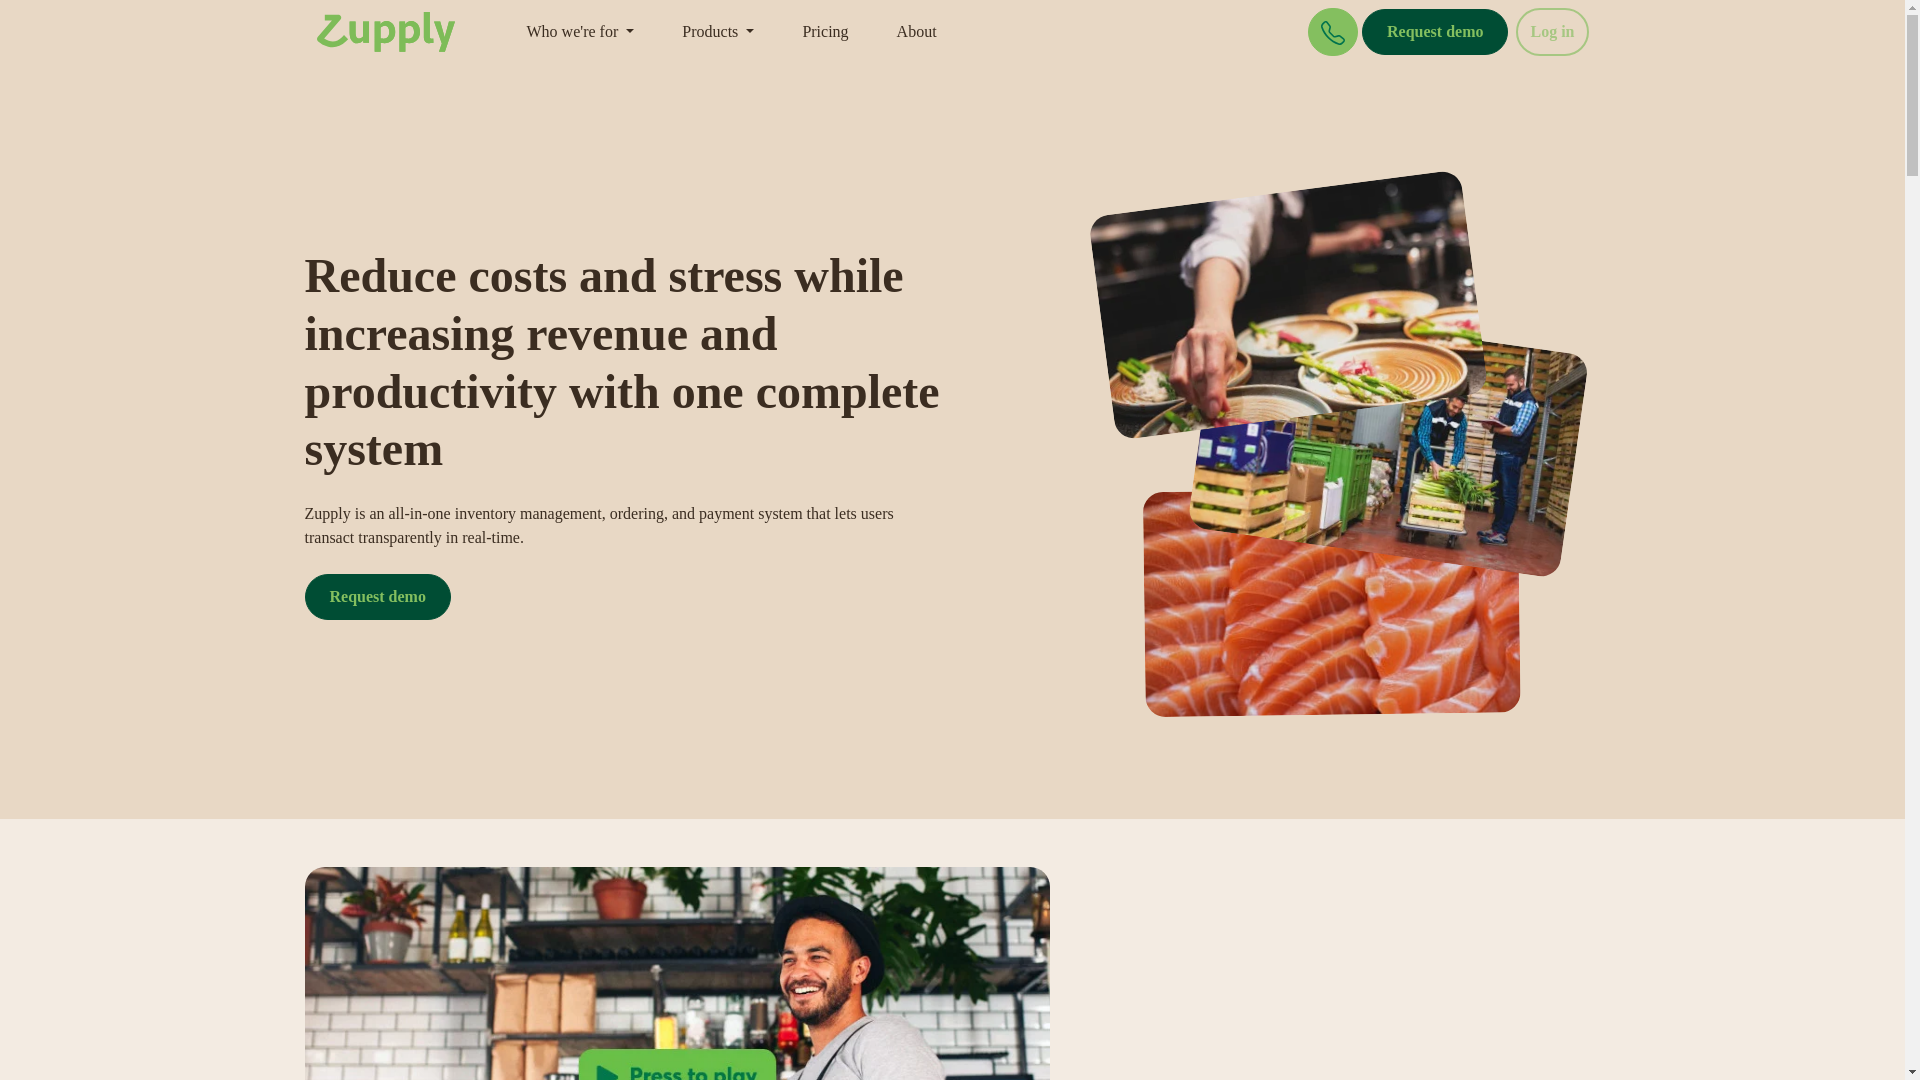 The image size is (1920, 1080). I want to click on Request demo, so click(376, 596).